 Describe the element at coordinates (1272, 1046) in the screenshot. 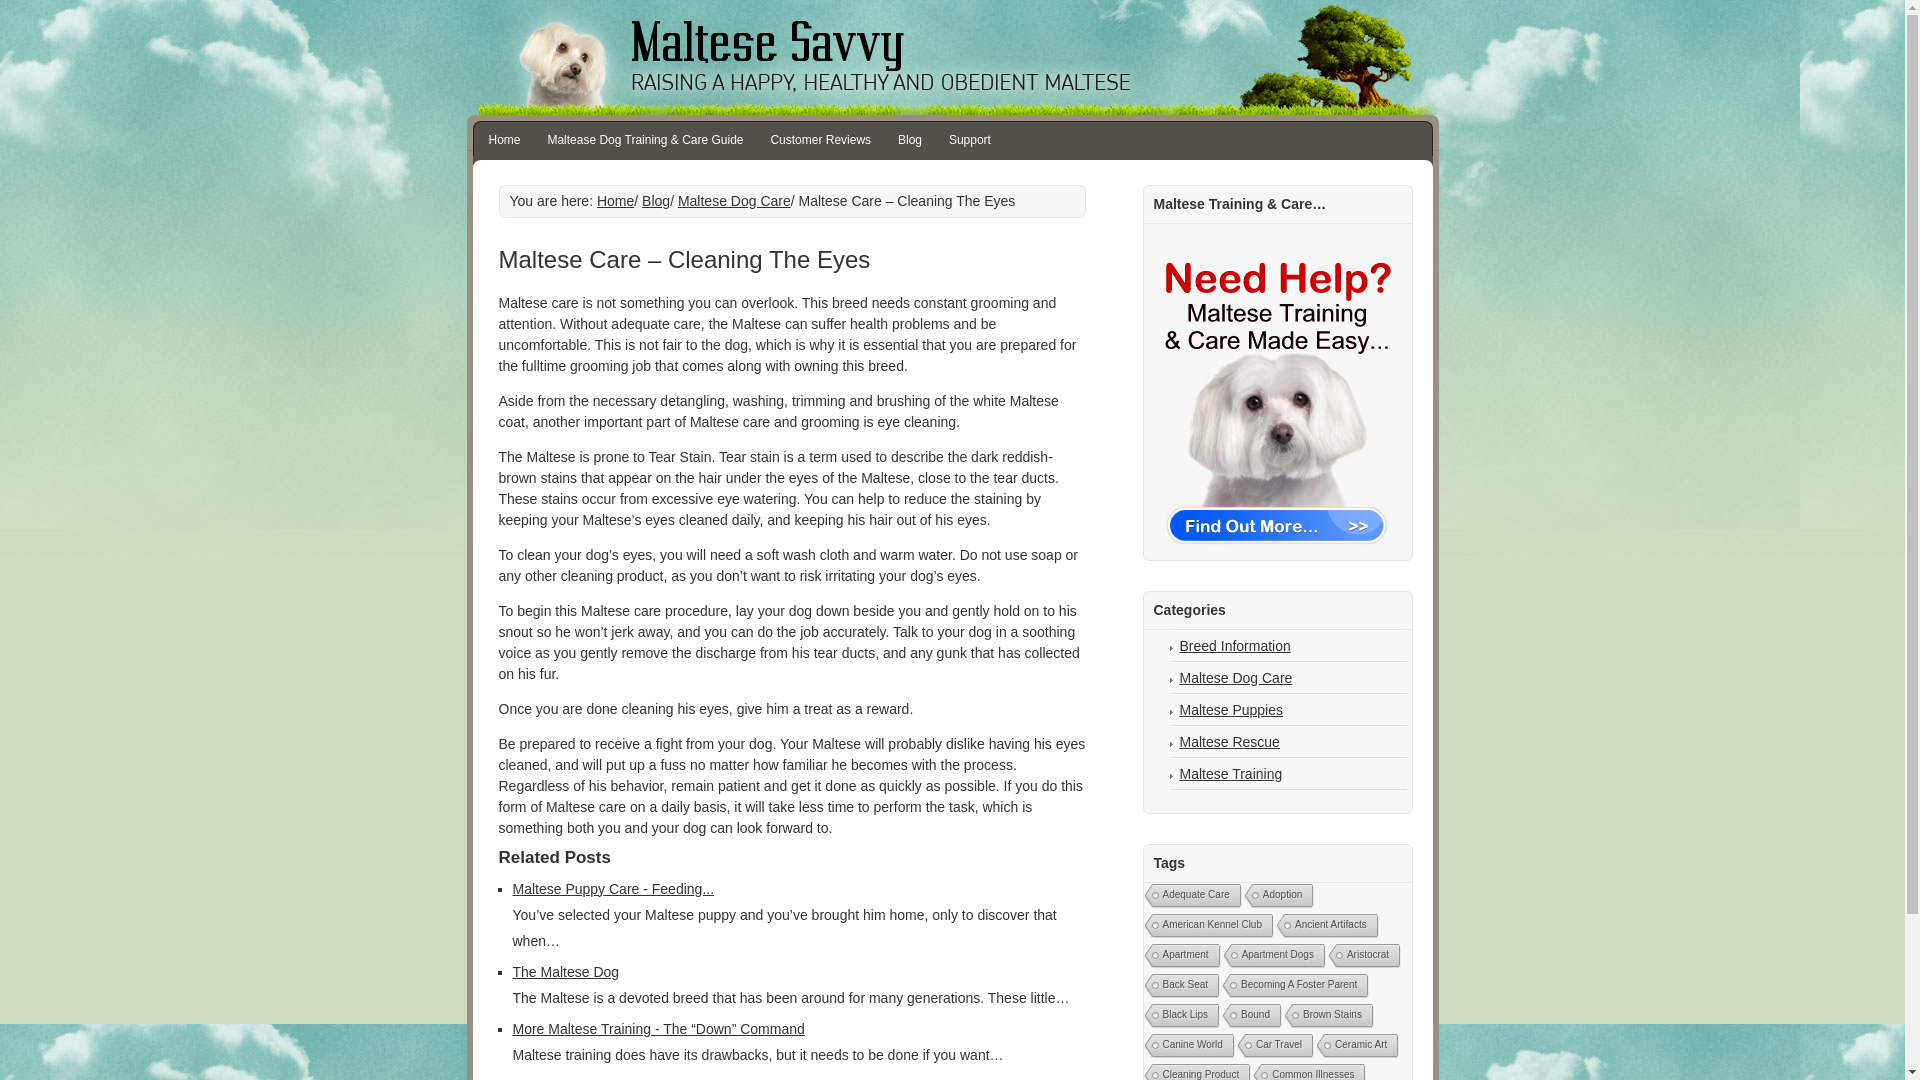

I see `Car Travel` at that location.